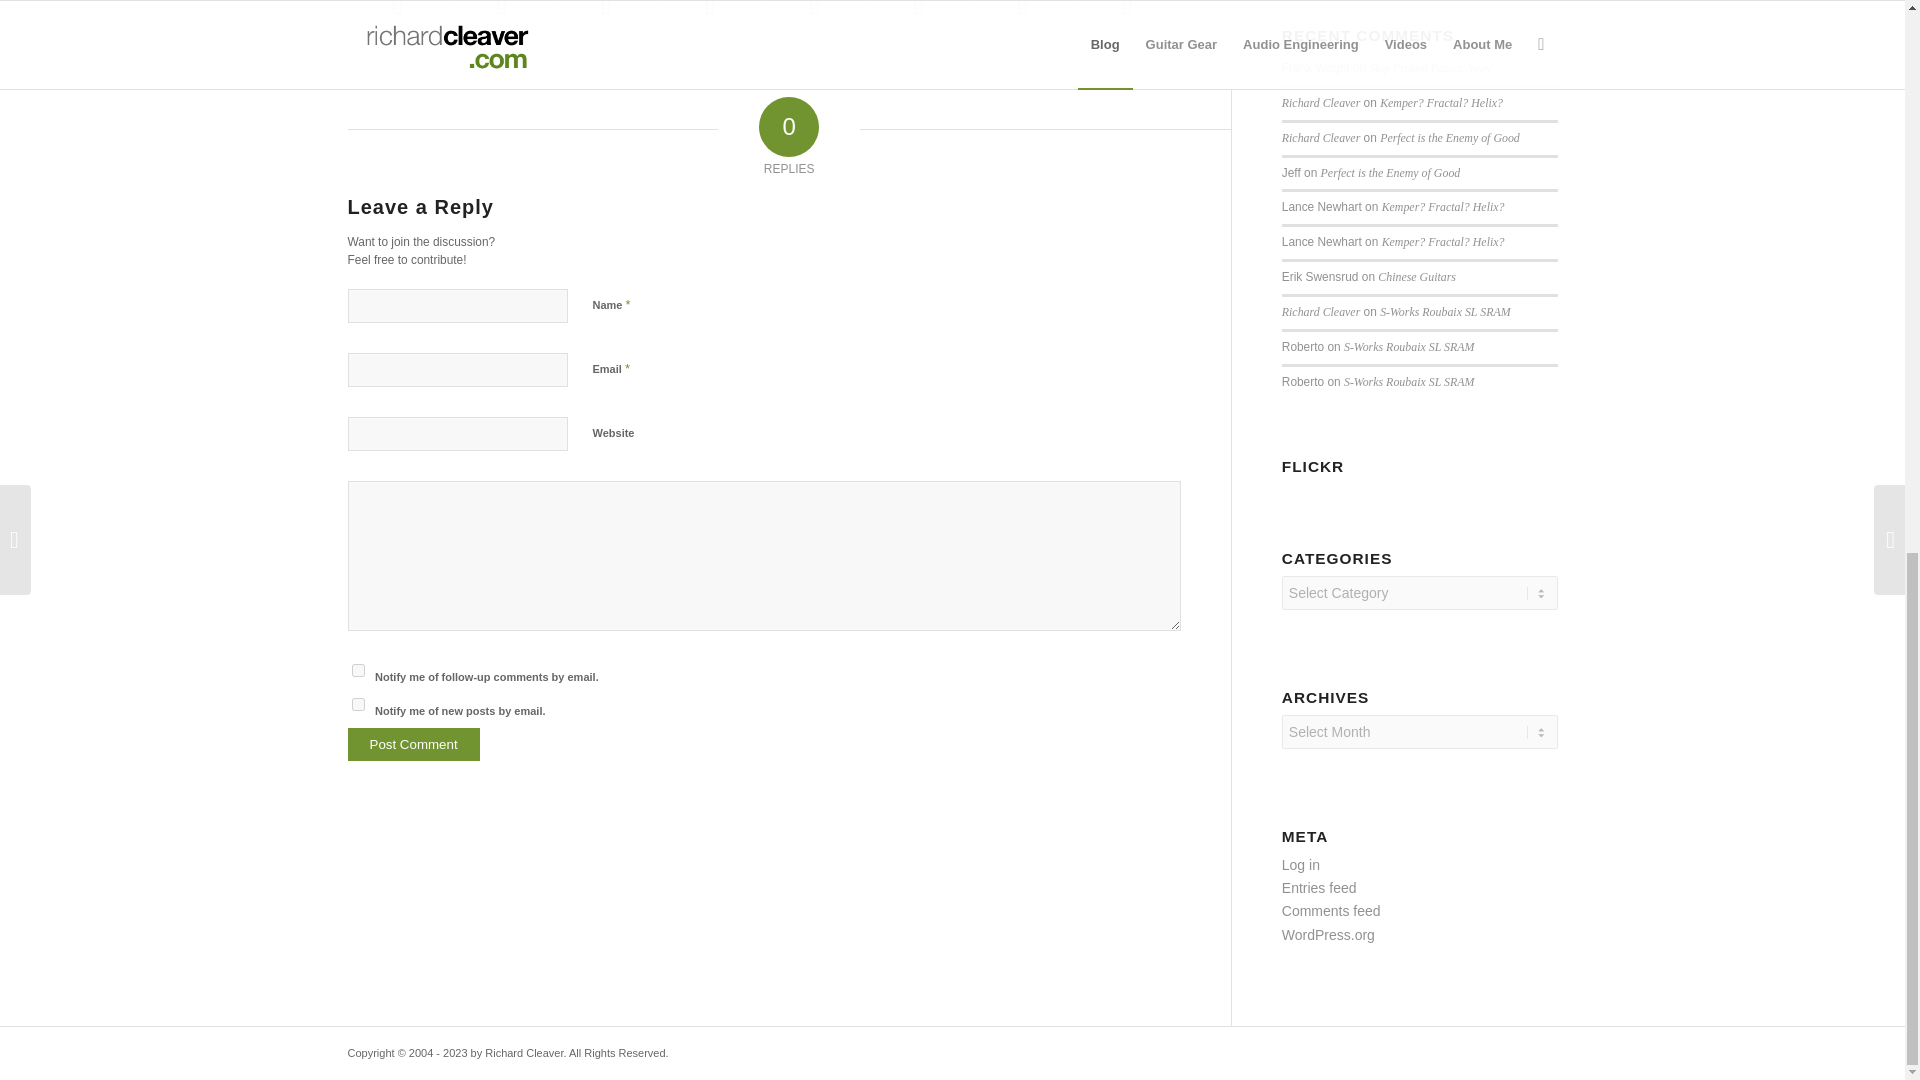 The image size is (1920, 1080). What do you see at coordinates (1430, 67) in the screenshot?
I see `Skip Prokop Passes Away` at bounding box center [1430, 67].